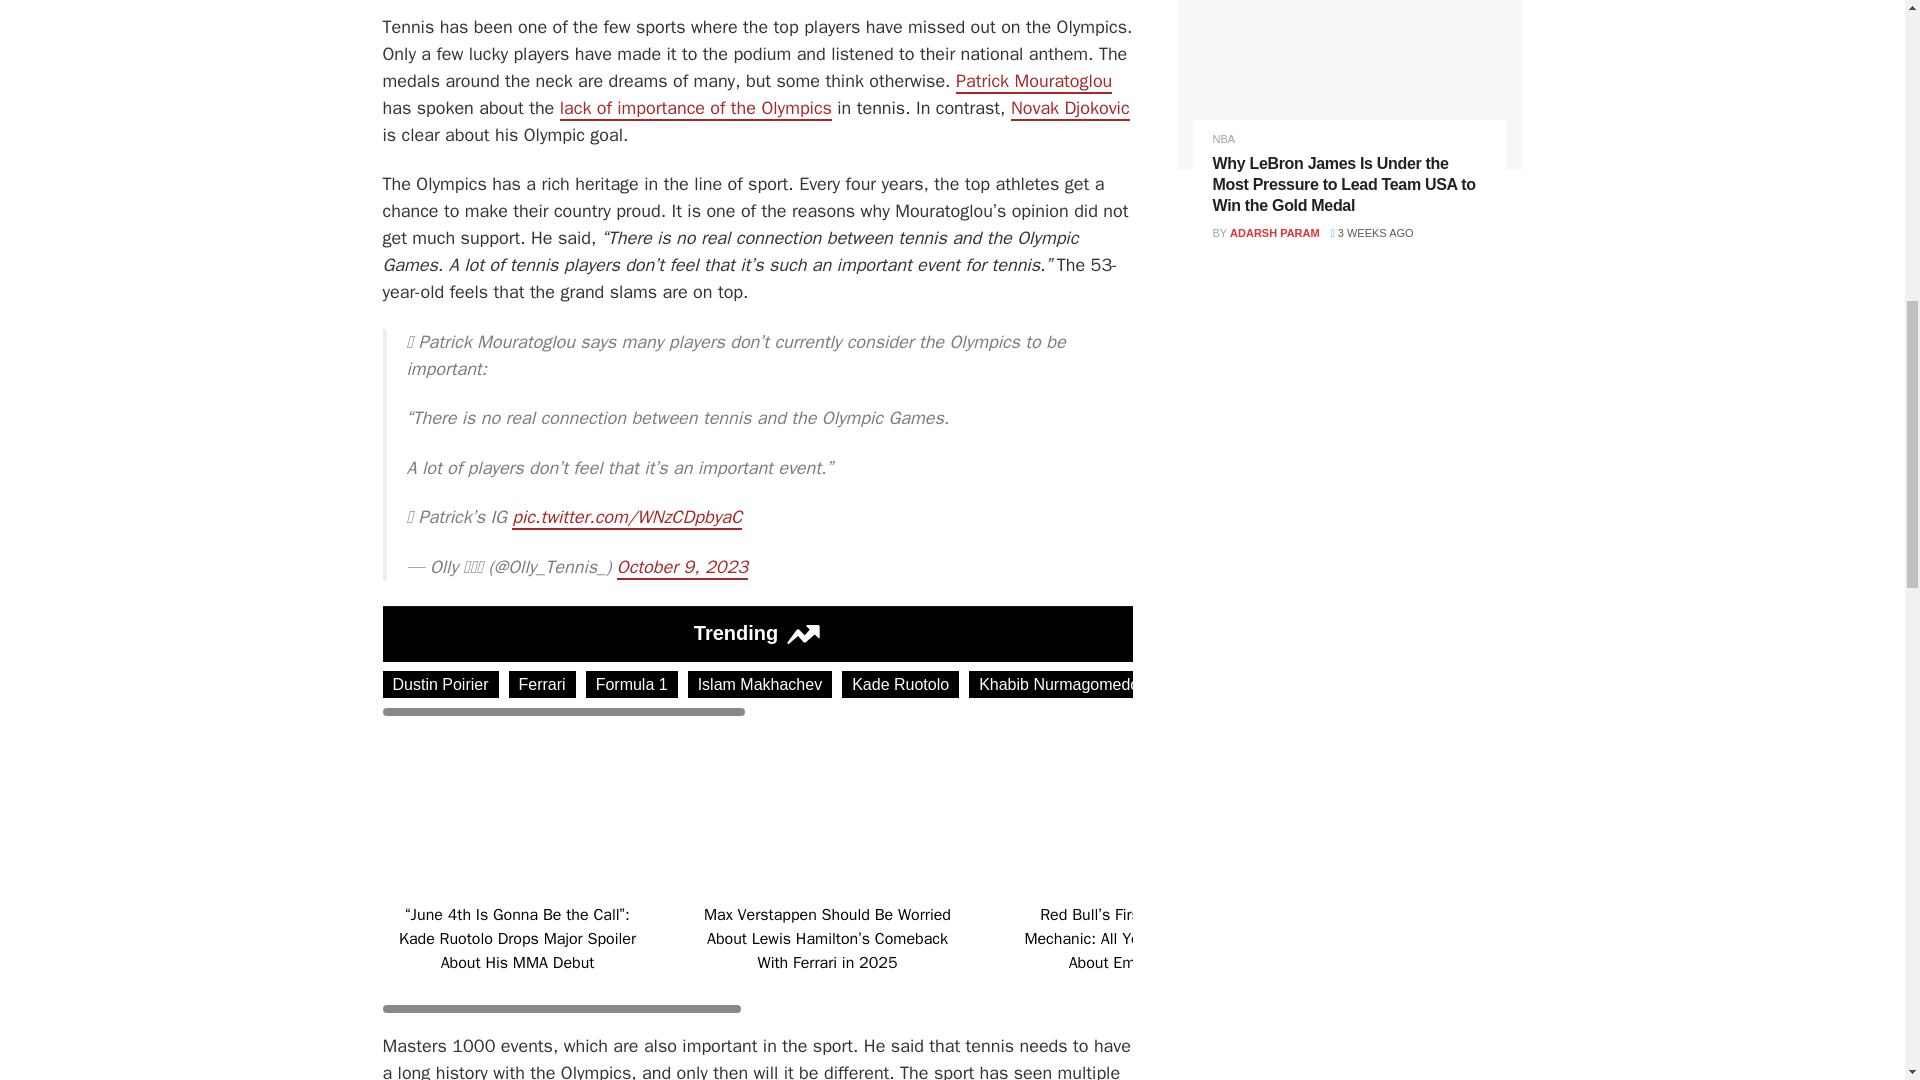 The image size is (1920, 1080). Describe the element at coordinates (631, 684) in the screenshot. I see `Formula 1` at that location.